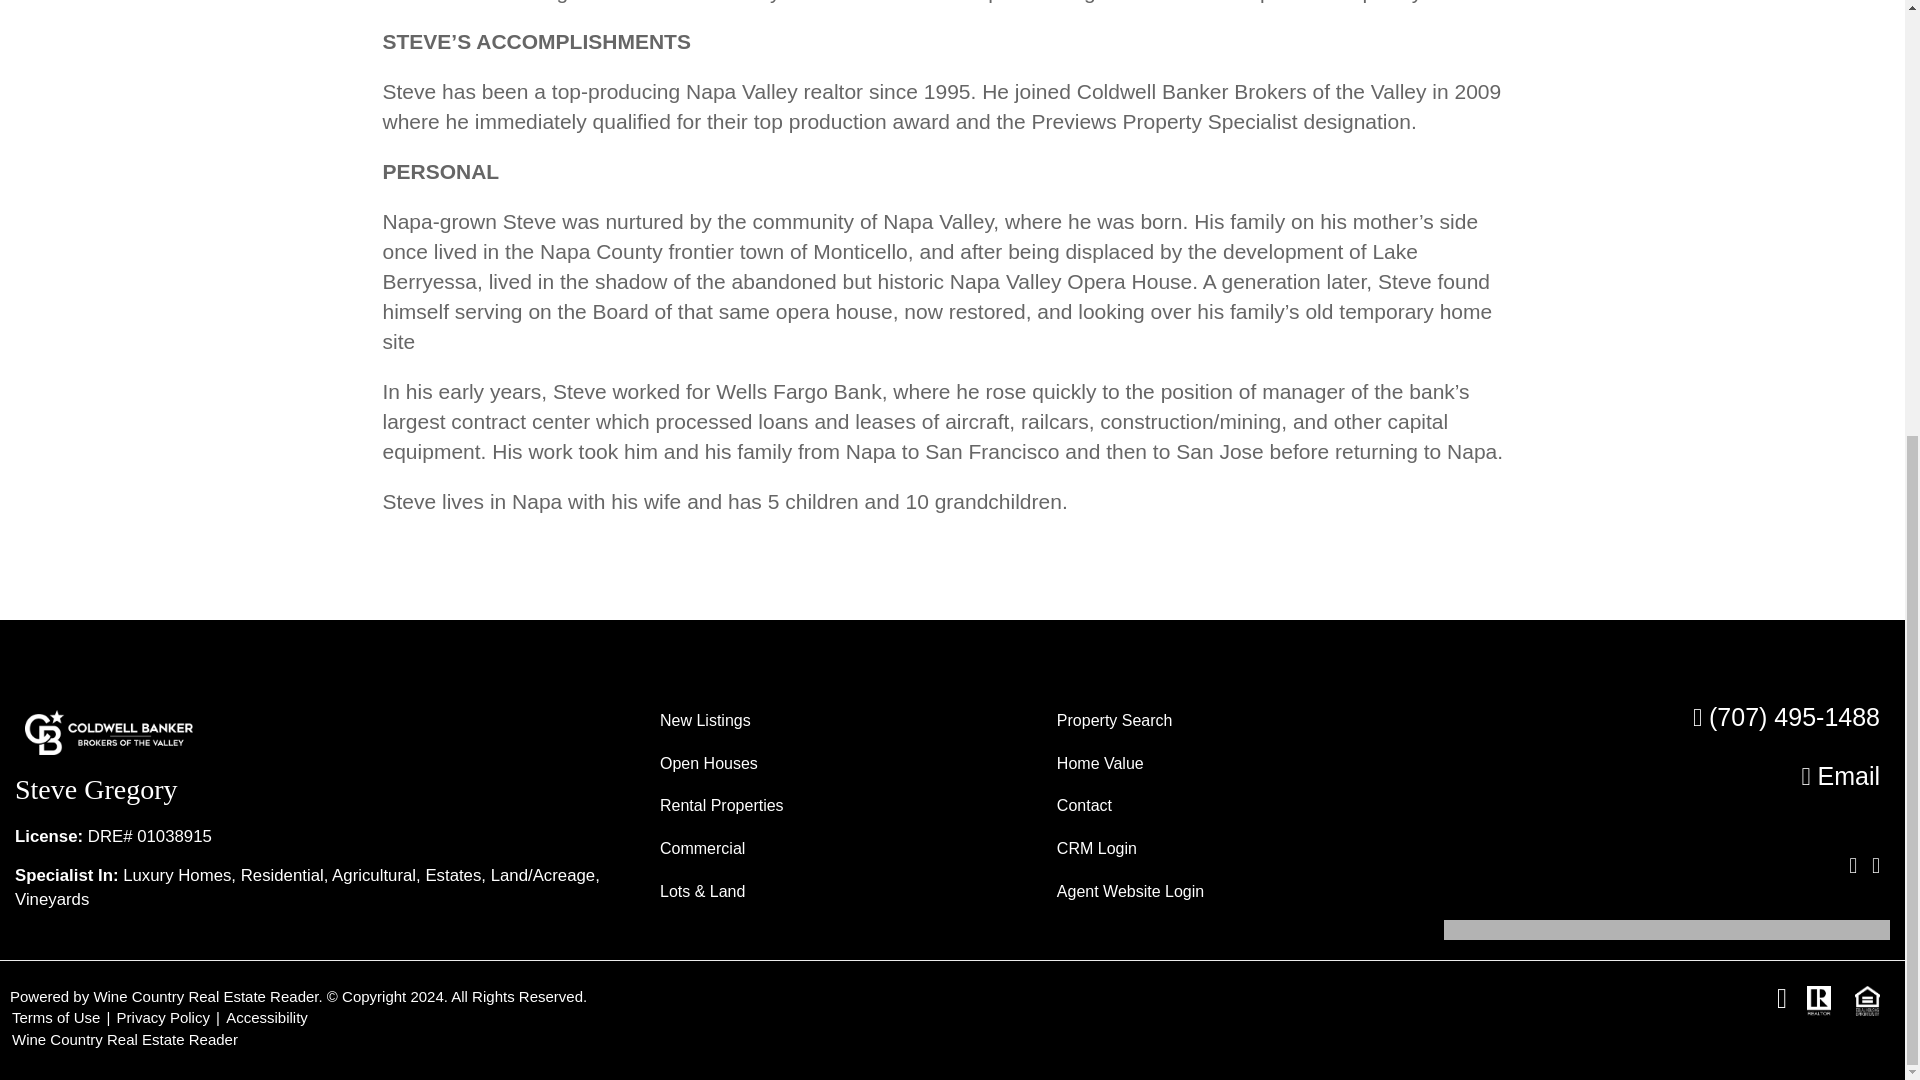  What do you see at coordinates (834, 721) in the screenshot?
I see `New Listings` at bounding box center [834, 721].